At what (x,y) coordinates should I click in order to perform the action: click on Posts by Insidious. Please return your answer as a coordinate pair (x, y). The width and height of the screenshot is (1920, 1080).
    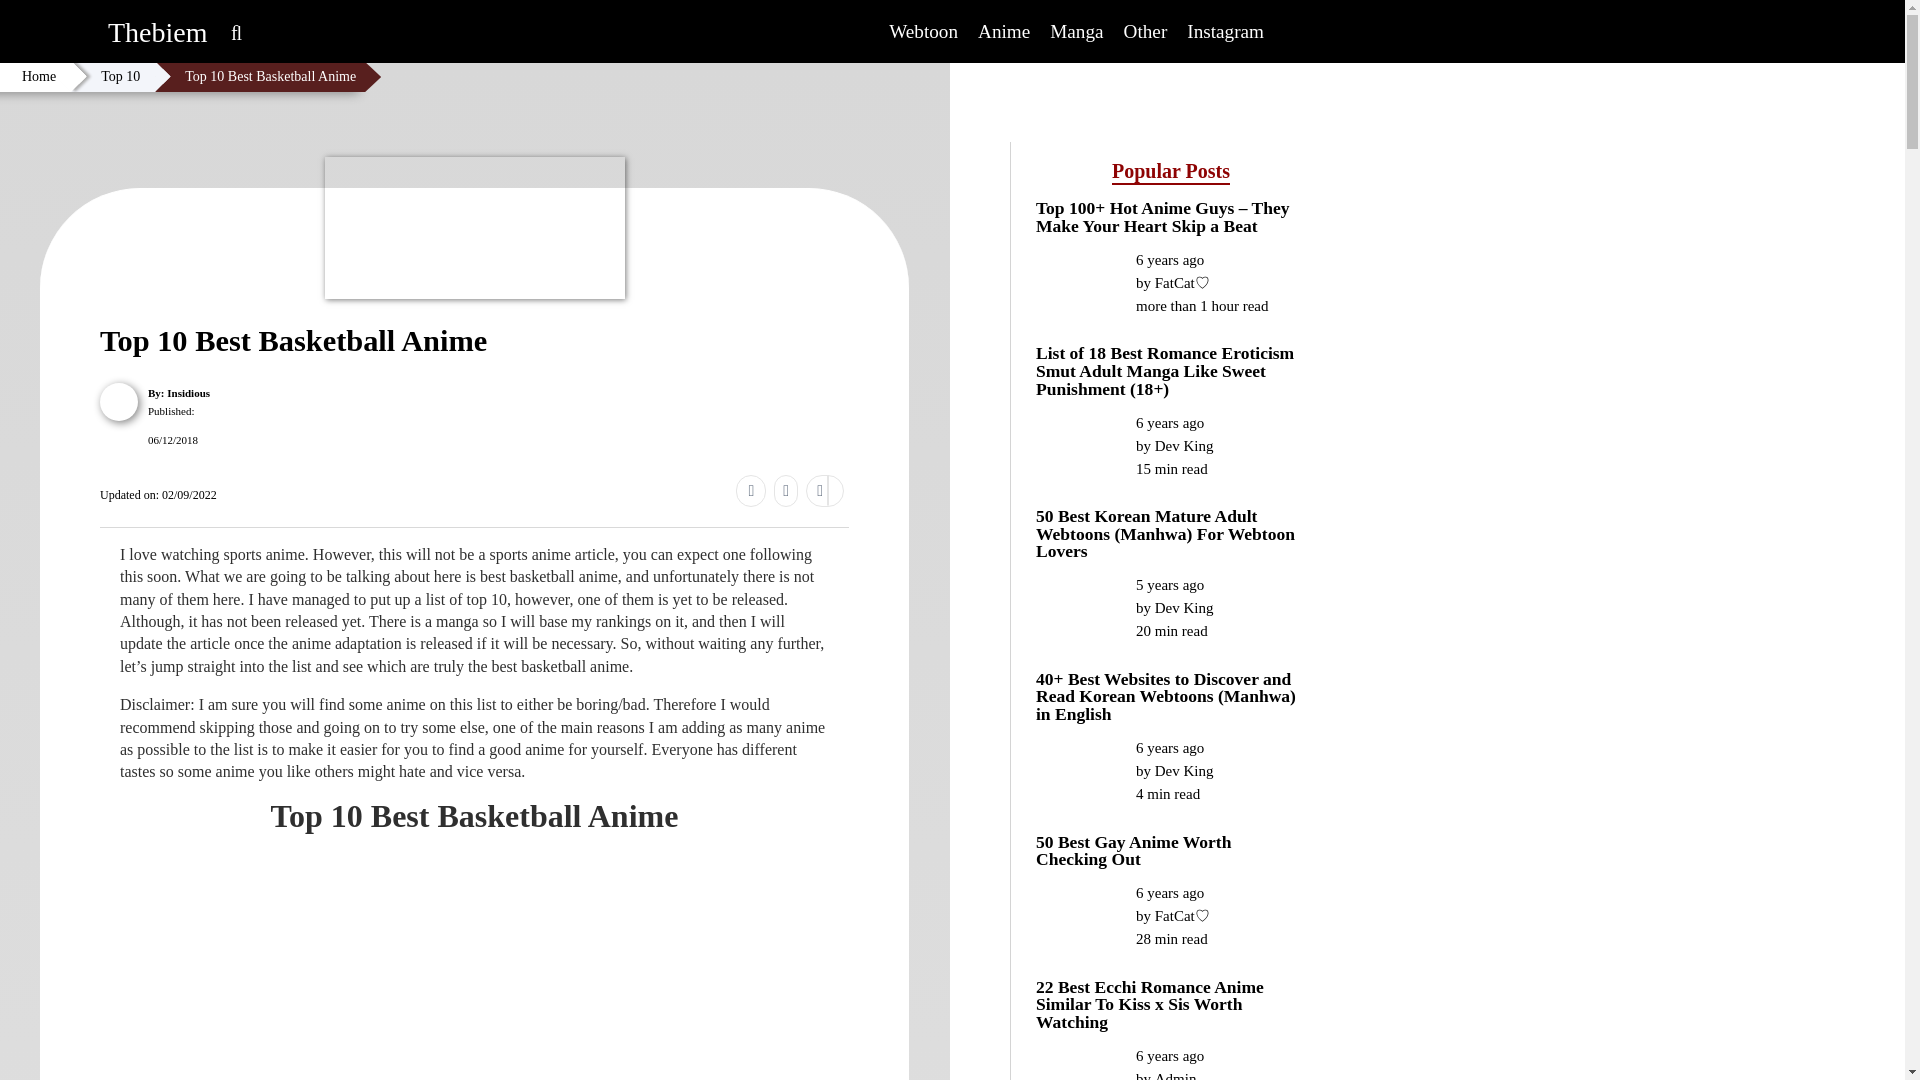
    Looking at the image, I should click on (188, 392).